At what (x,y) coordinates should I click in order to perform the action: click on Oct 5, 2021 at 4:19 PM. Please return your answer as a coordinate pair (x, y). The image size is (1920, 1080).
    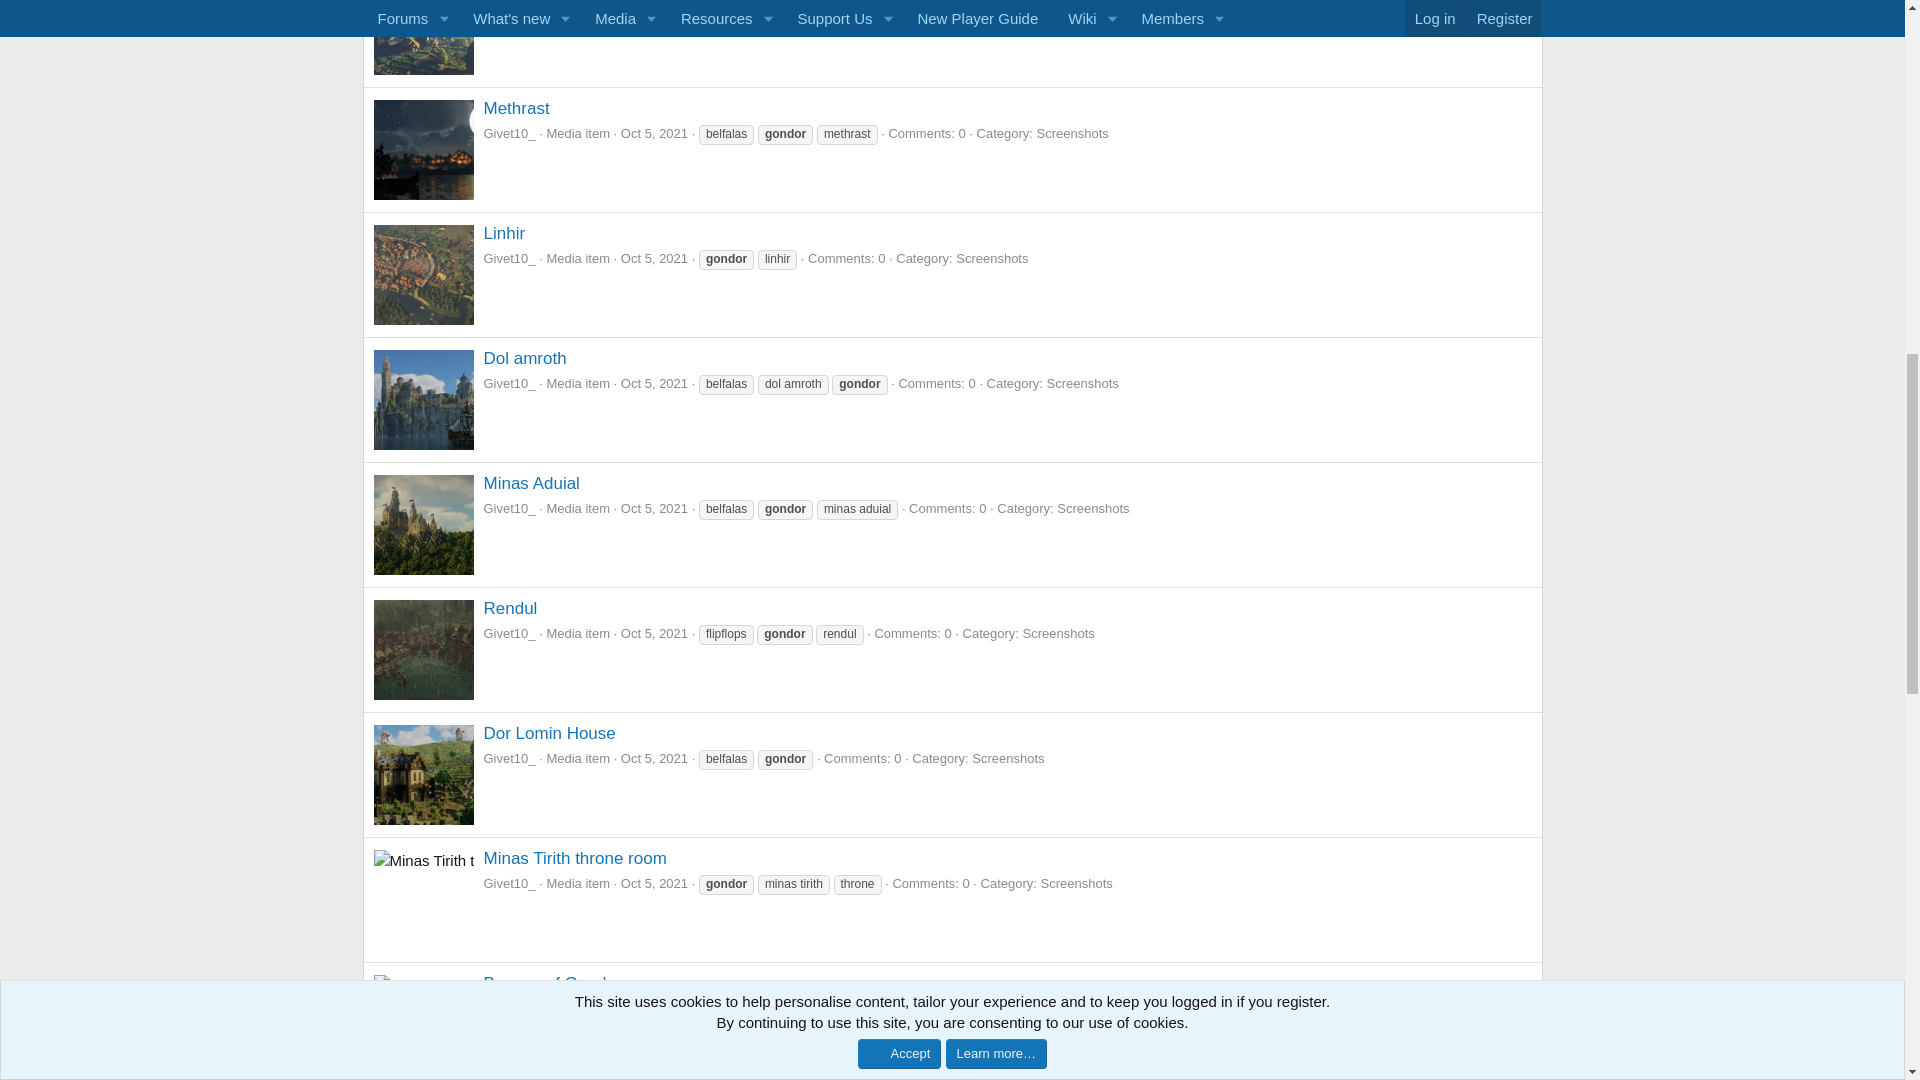
    Looking at the image, I should click on (654, 1008).